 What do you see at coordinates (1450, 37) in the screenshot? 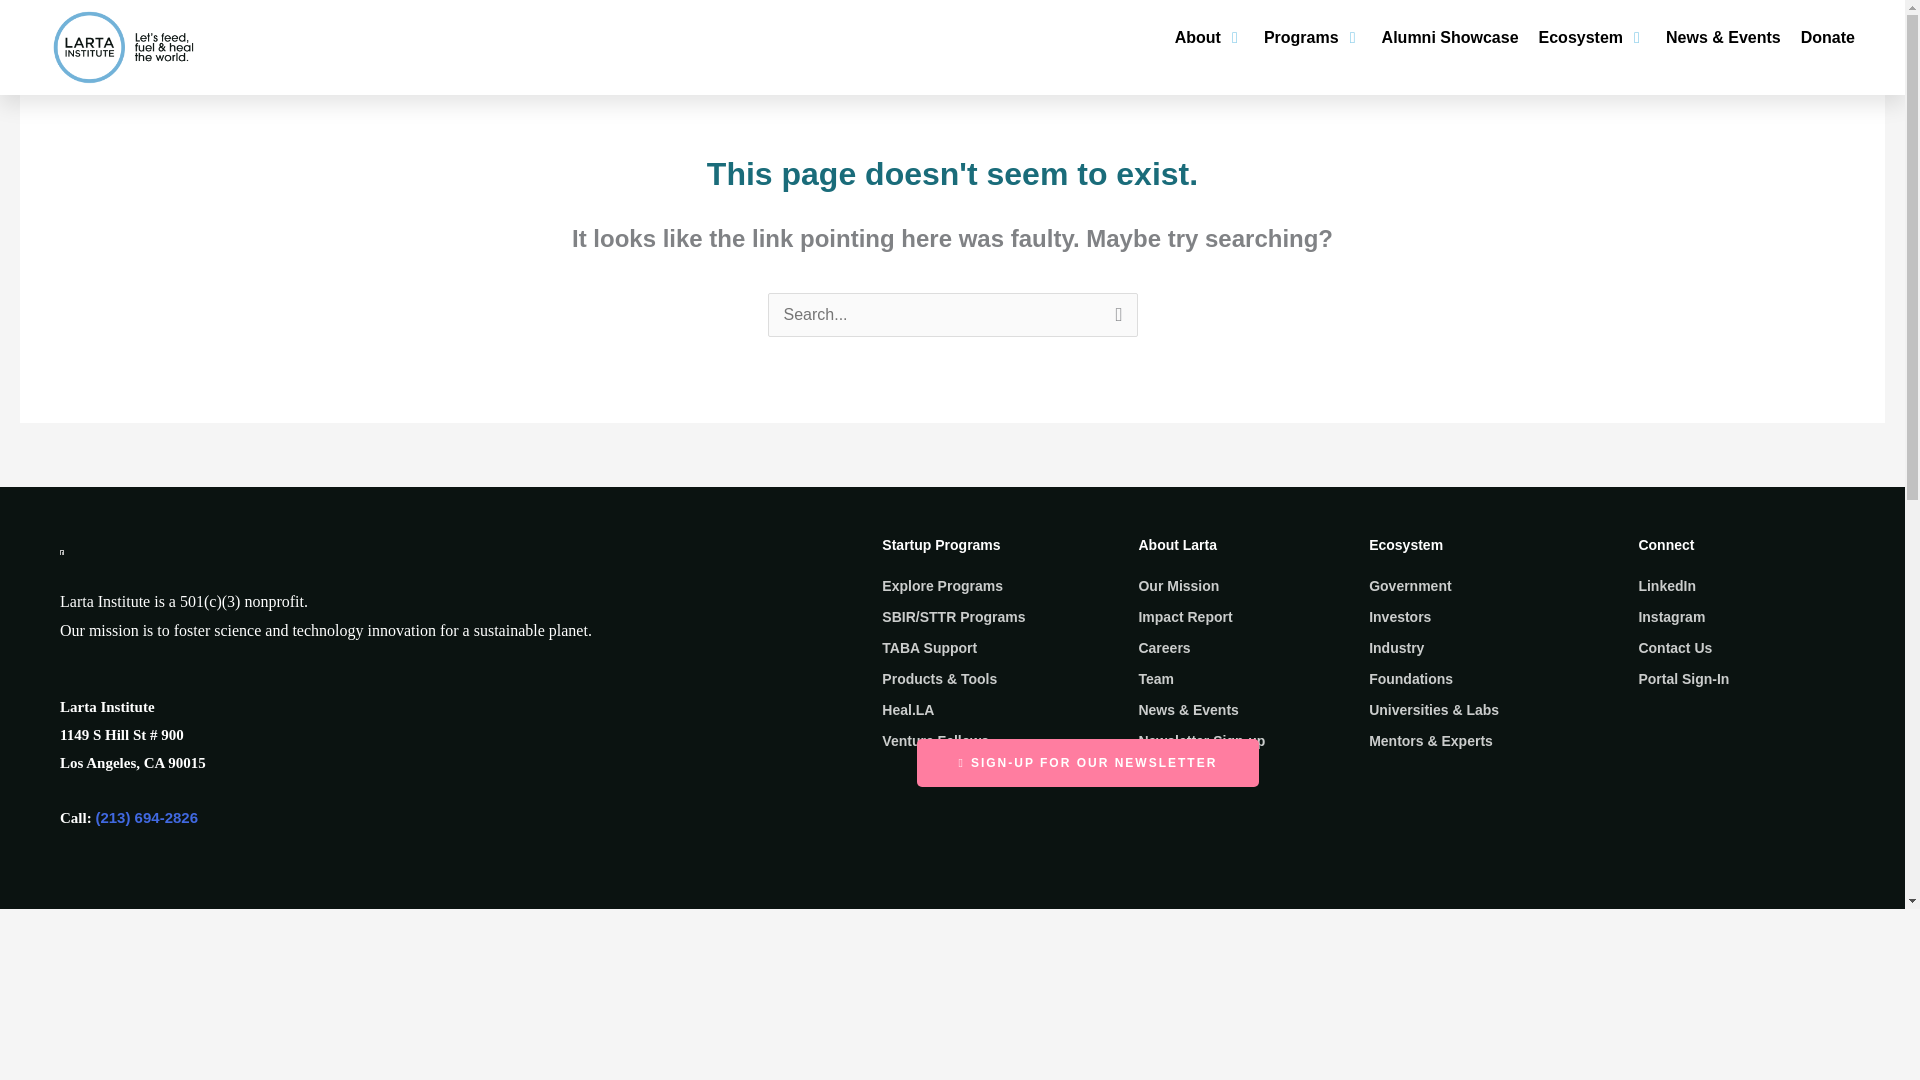
I see `Alumni Showcase` at bounding box center [1450, 37].